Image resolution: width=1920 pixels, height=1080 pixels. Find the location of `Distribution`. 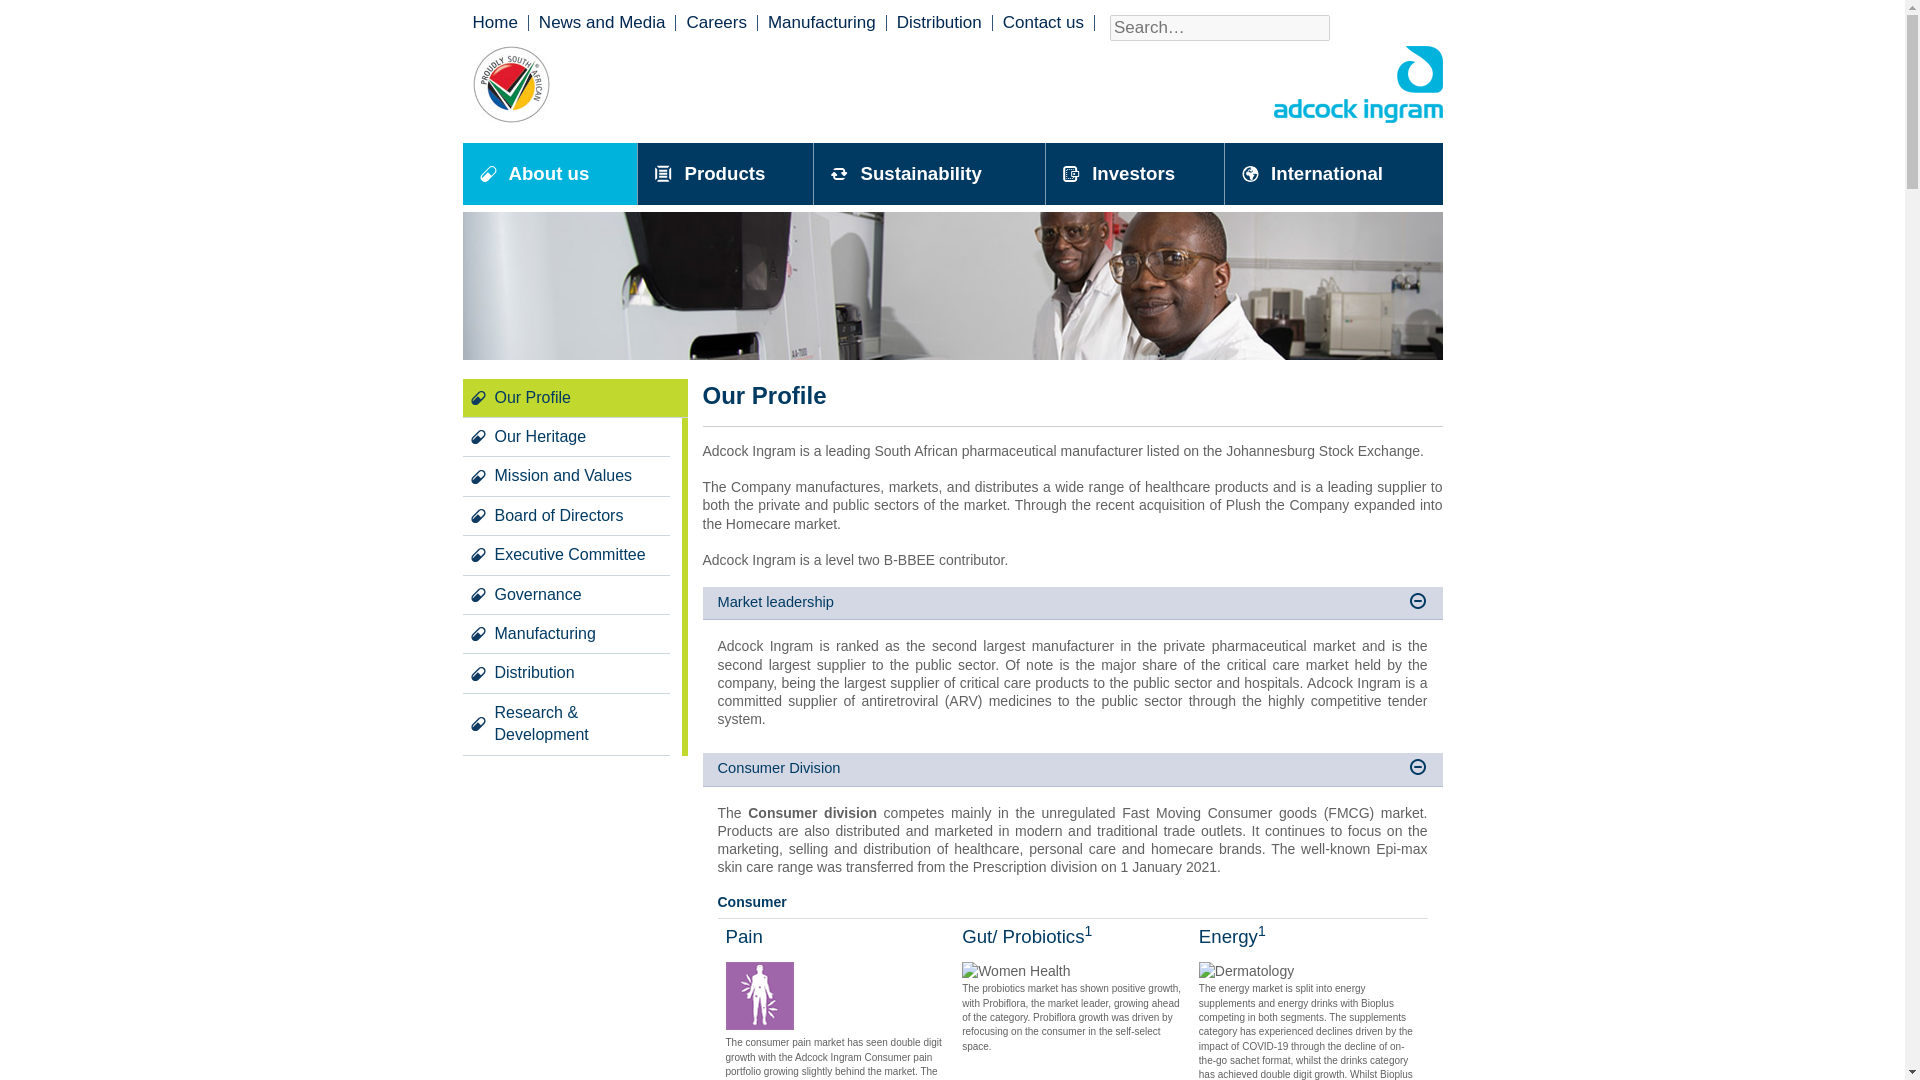

Distribution is located at coordinates (938, 23).